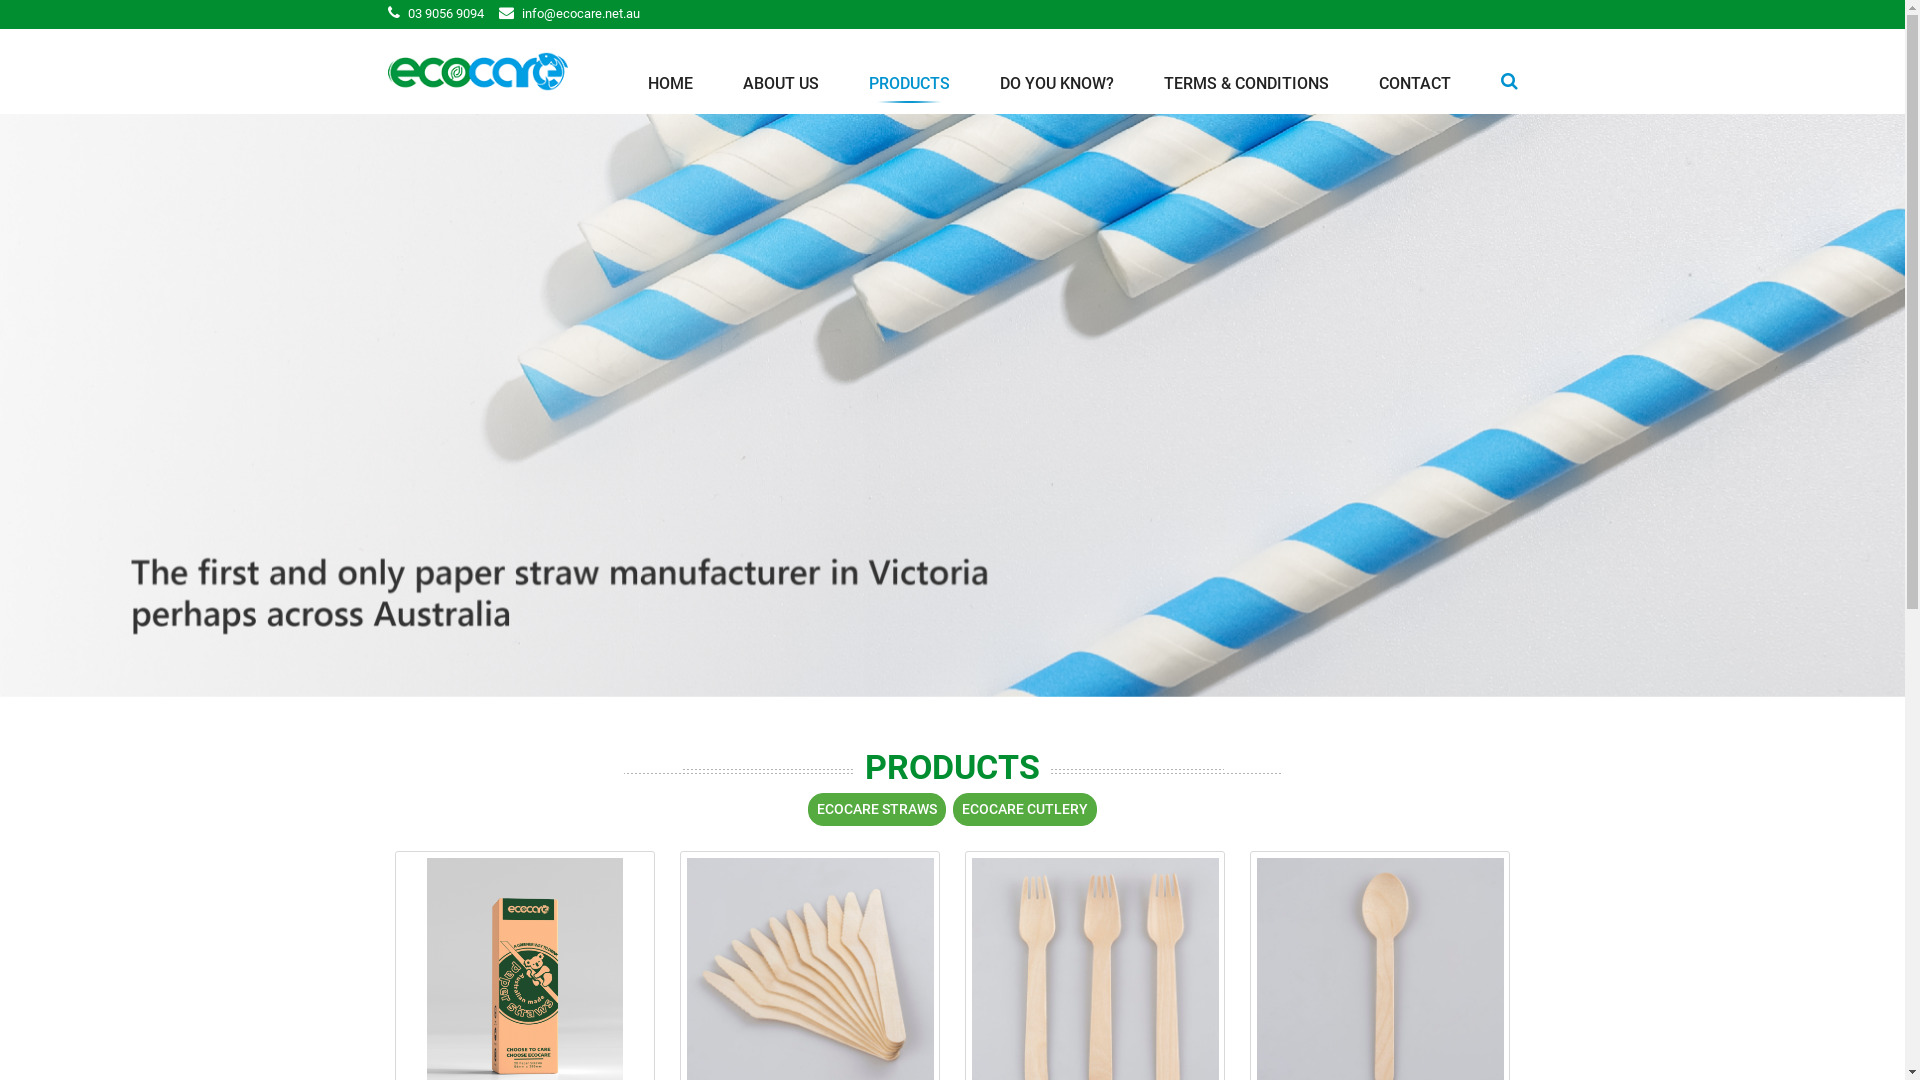  What do you see at coordinates (952, 405) in the screenshot?
I see `product` at bounding box center [952, 405].